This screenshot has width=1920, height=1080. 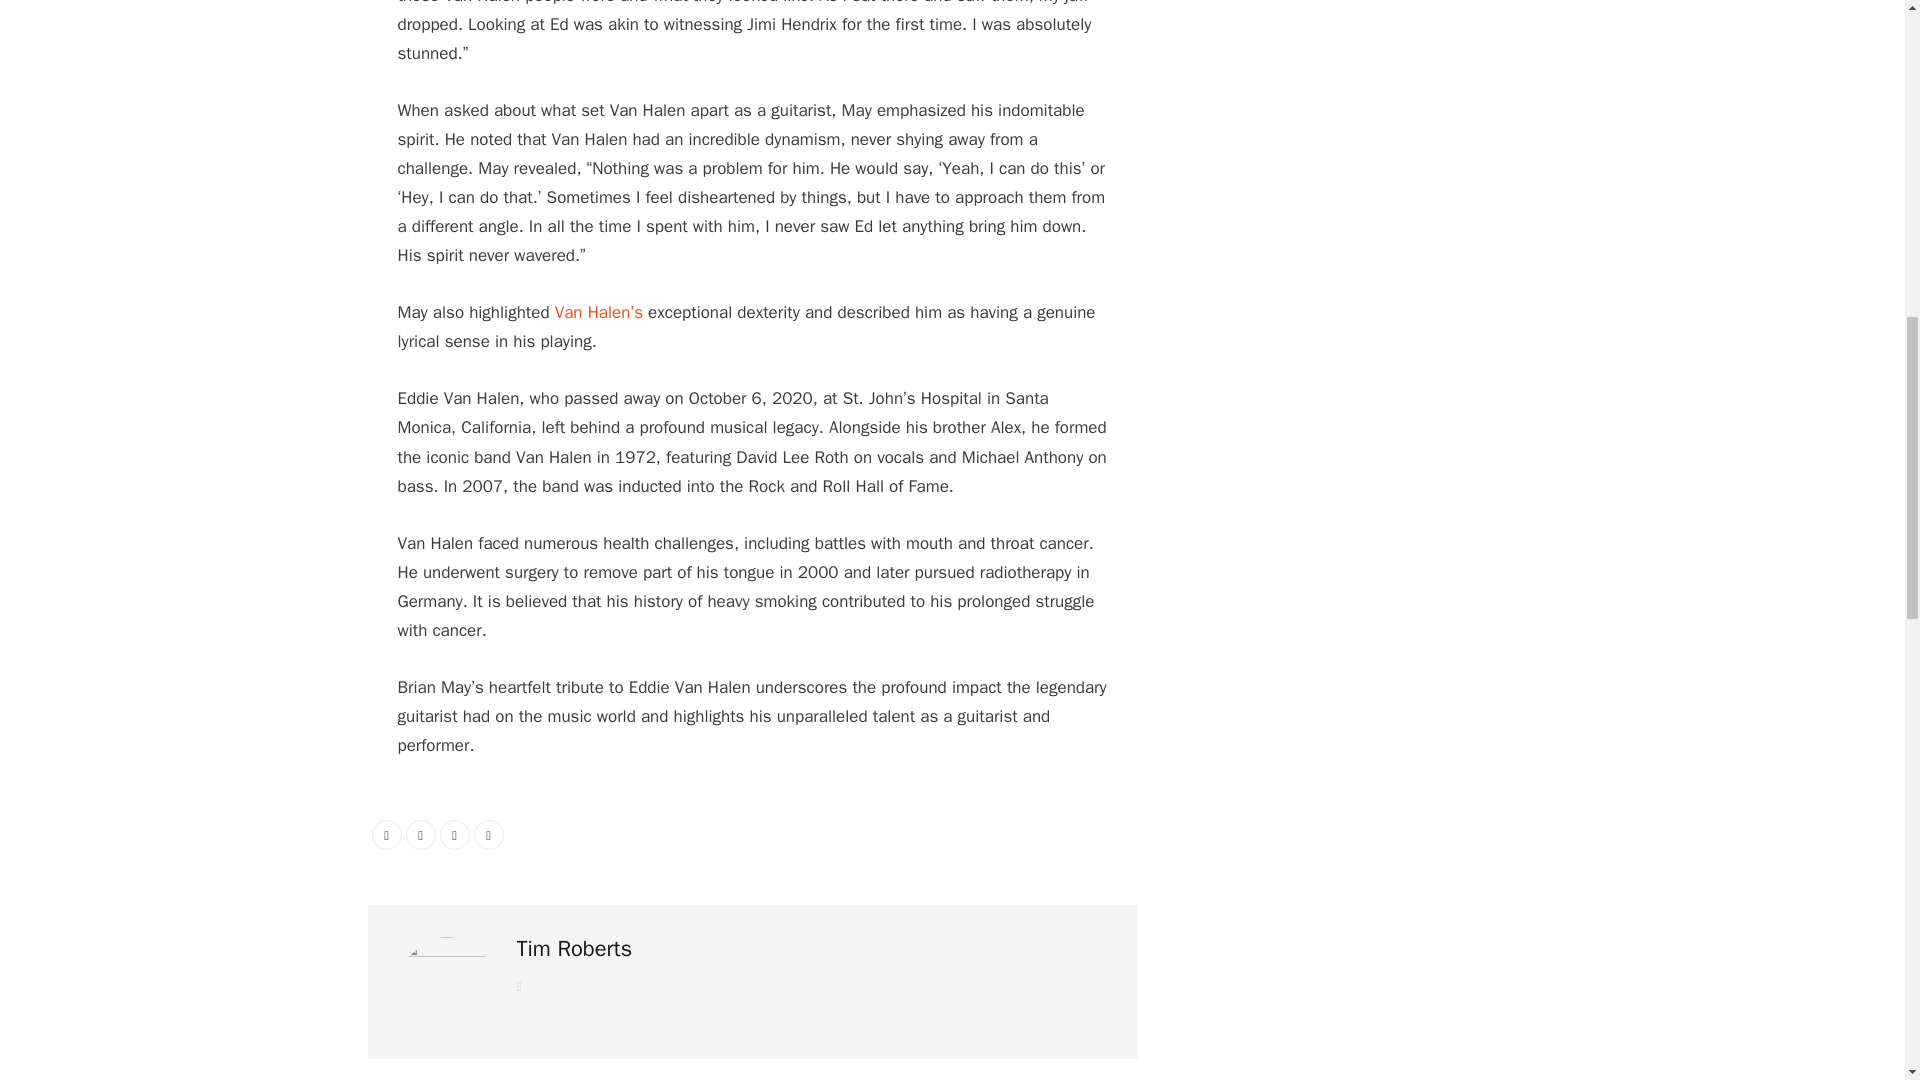 I want to click on Share on Facebook, so click(x=386, y=834).